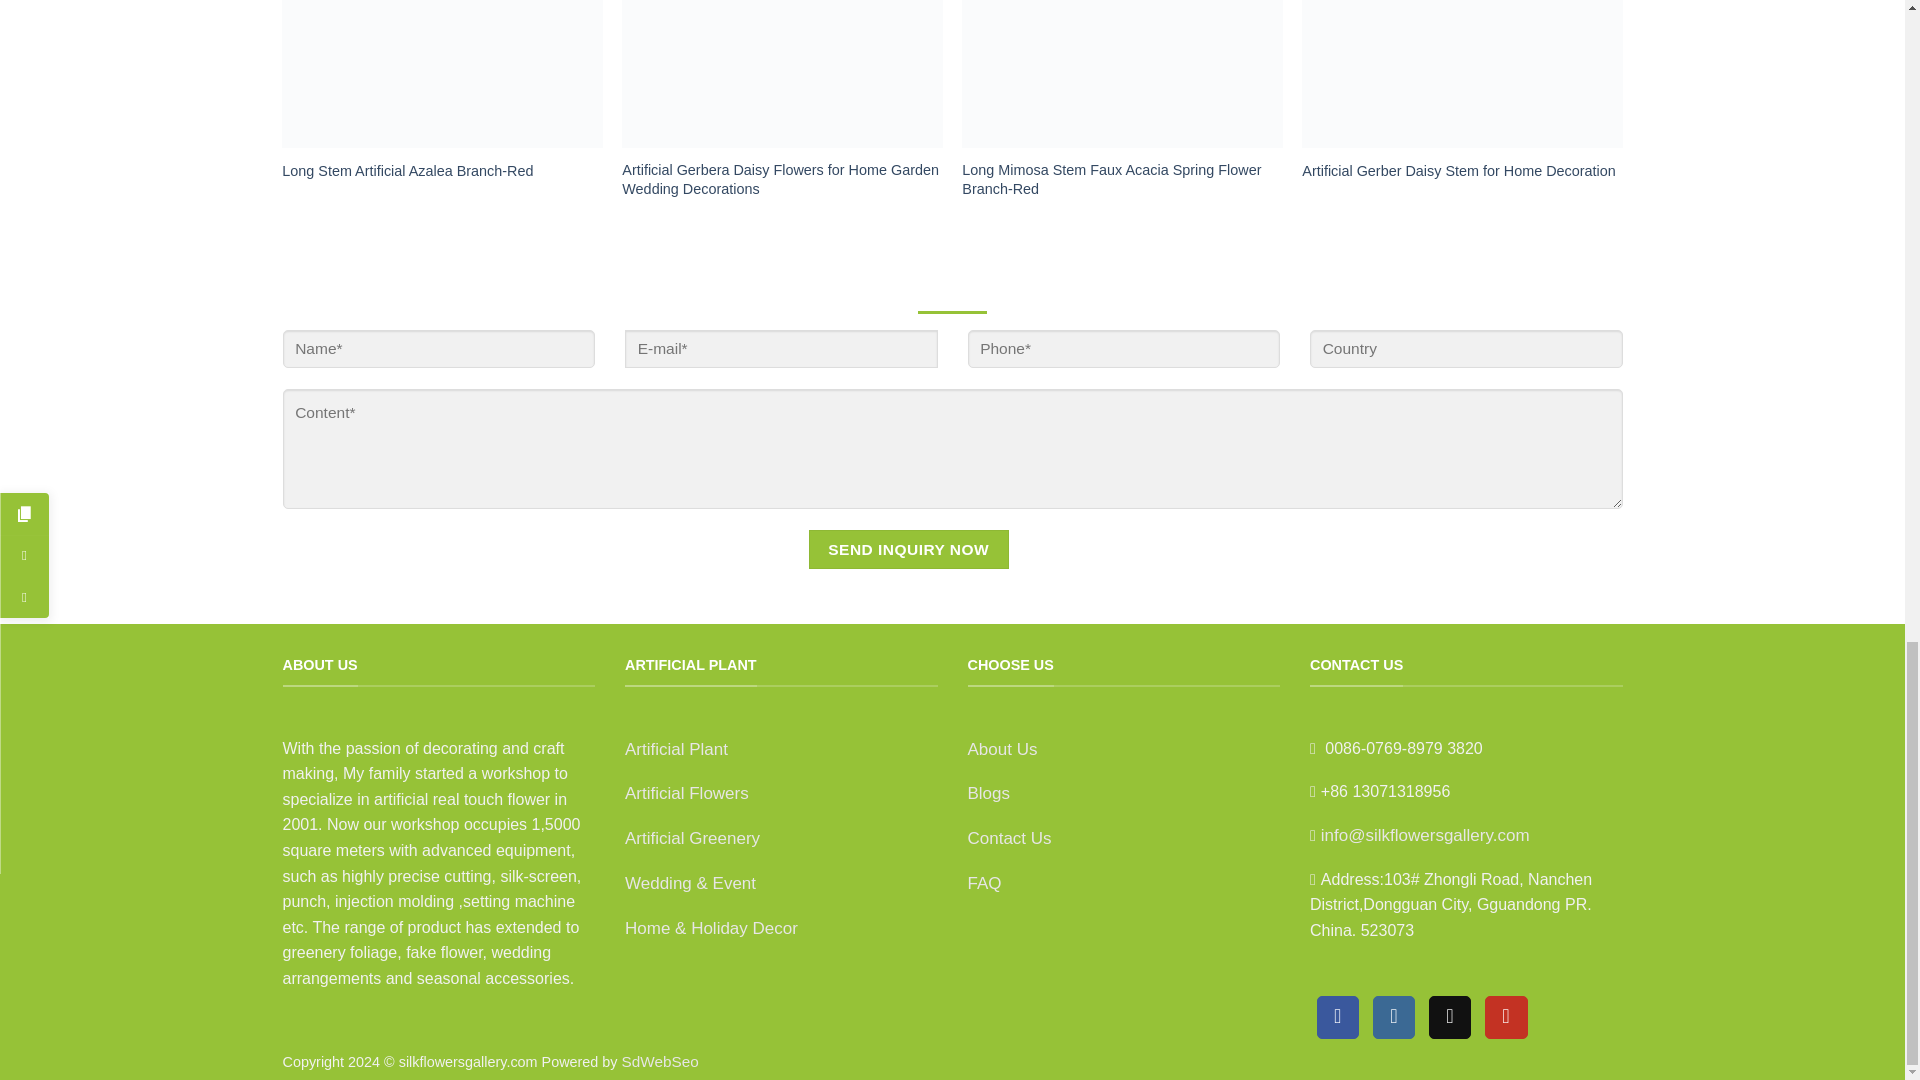 This screenshot has height=1080, width=1920. Describe the element at coordinates (1394, 1016) in the screenshot. I see `Follow on Instagram` at that location.